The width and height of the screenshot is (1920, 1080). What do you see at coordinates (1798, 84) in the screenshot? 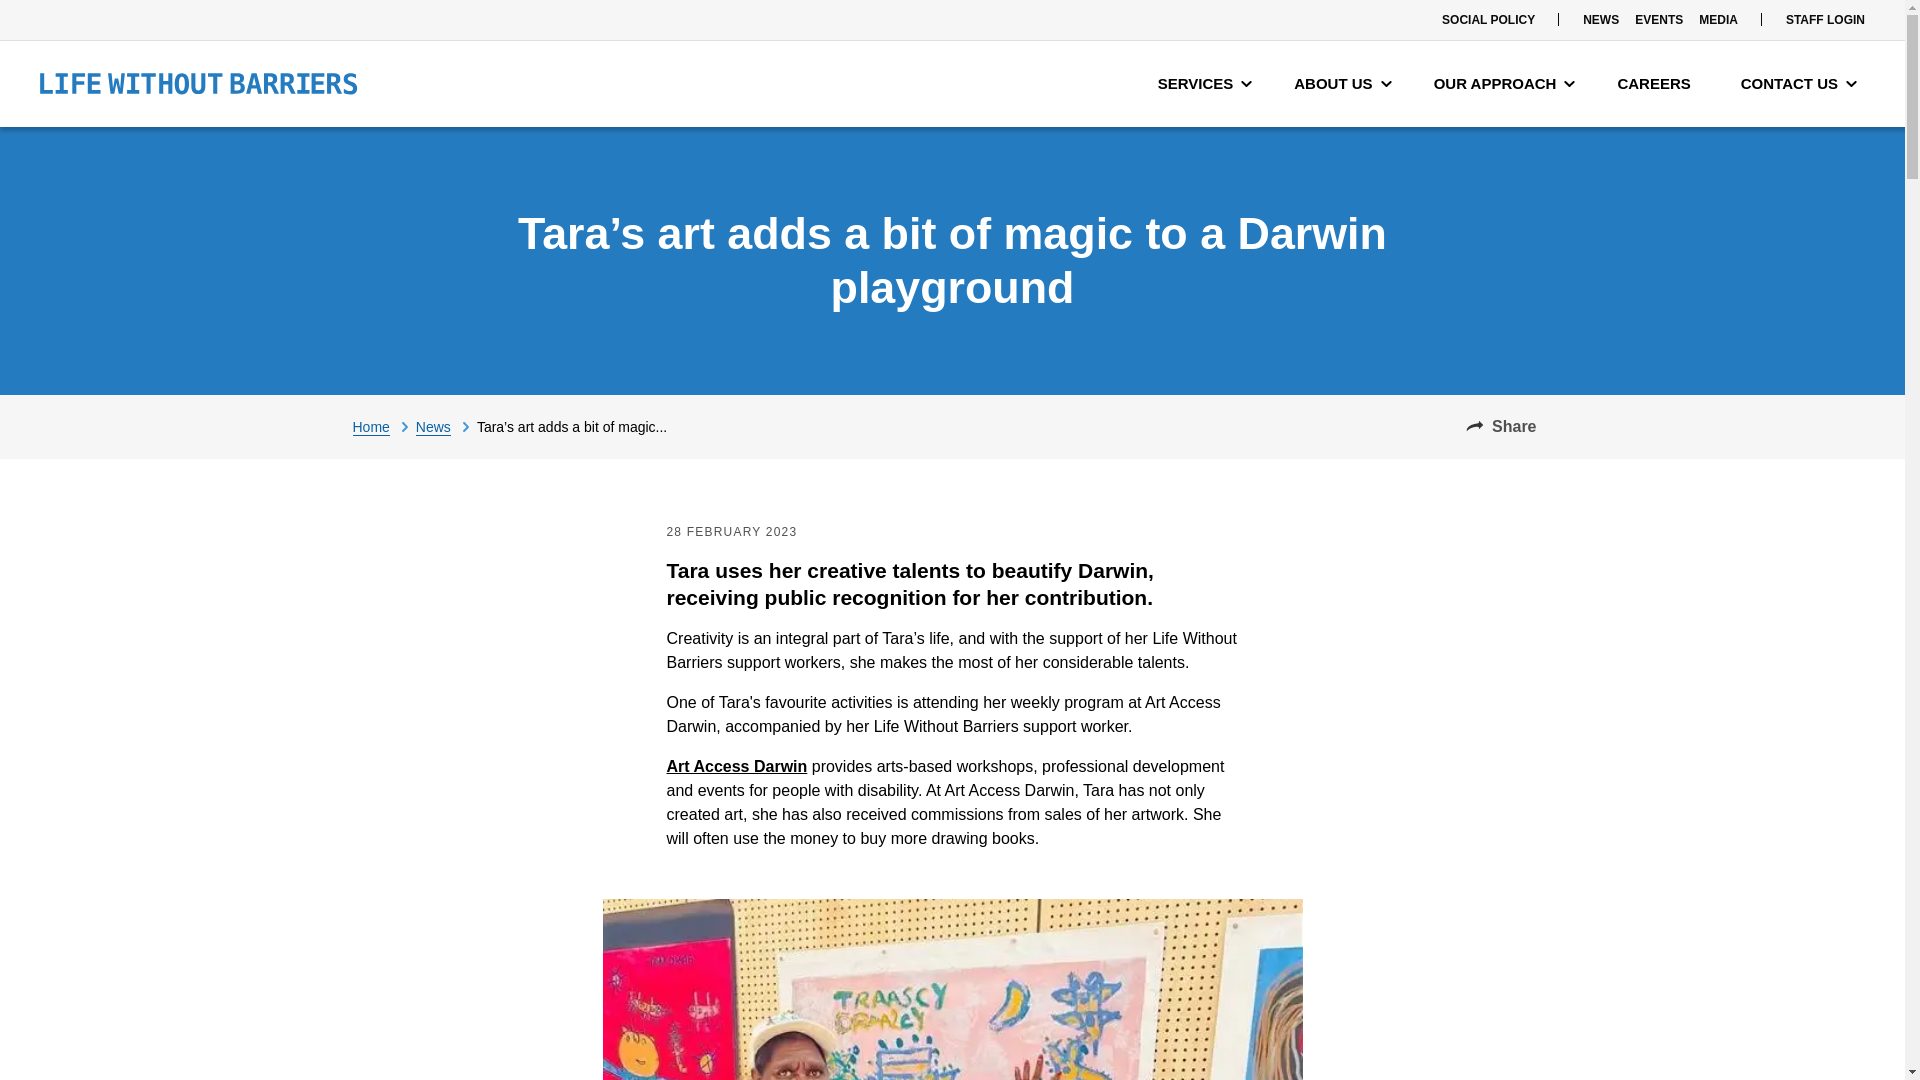
I see `Contact us` at bounding box center [1798, 84].